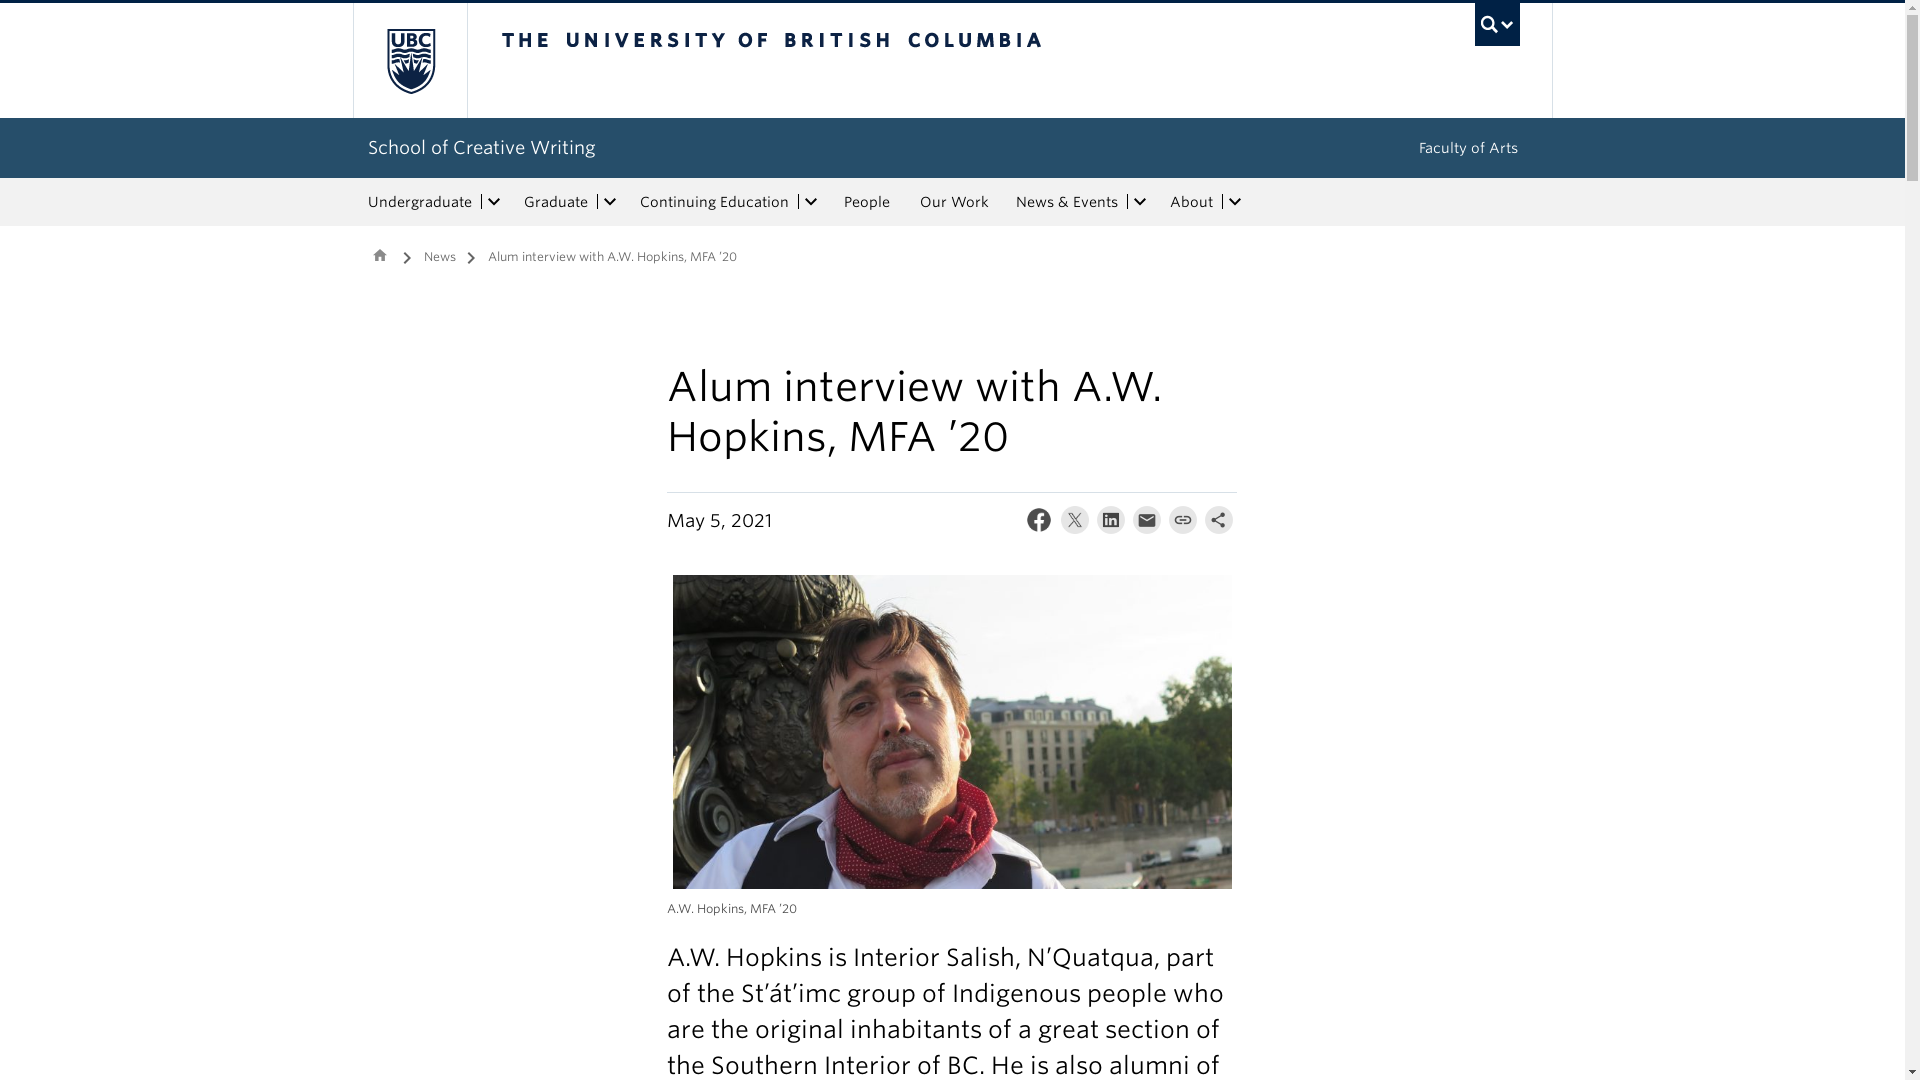  Describe the element at coordinates (1188, 202) in the screenshot. I see `About` at that location.